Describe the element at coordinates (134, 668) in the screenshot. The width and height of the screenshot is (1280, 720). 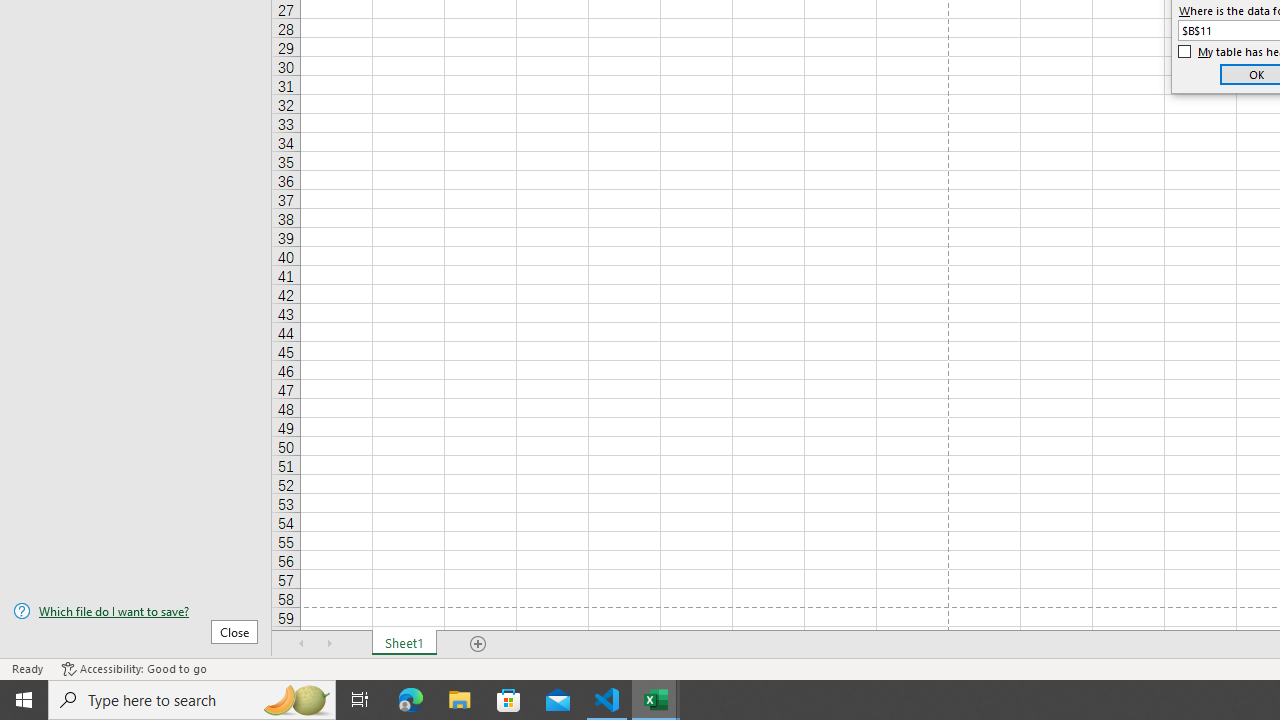
I see `Accessibility Checker Accessibility: Good to go` at that location.